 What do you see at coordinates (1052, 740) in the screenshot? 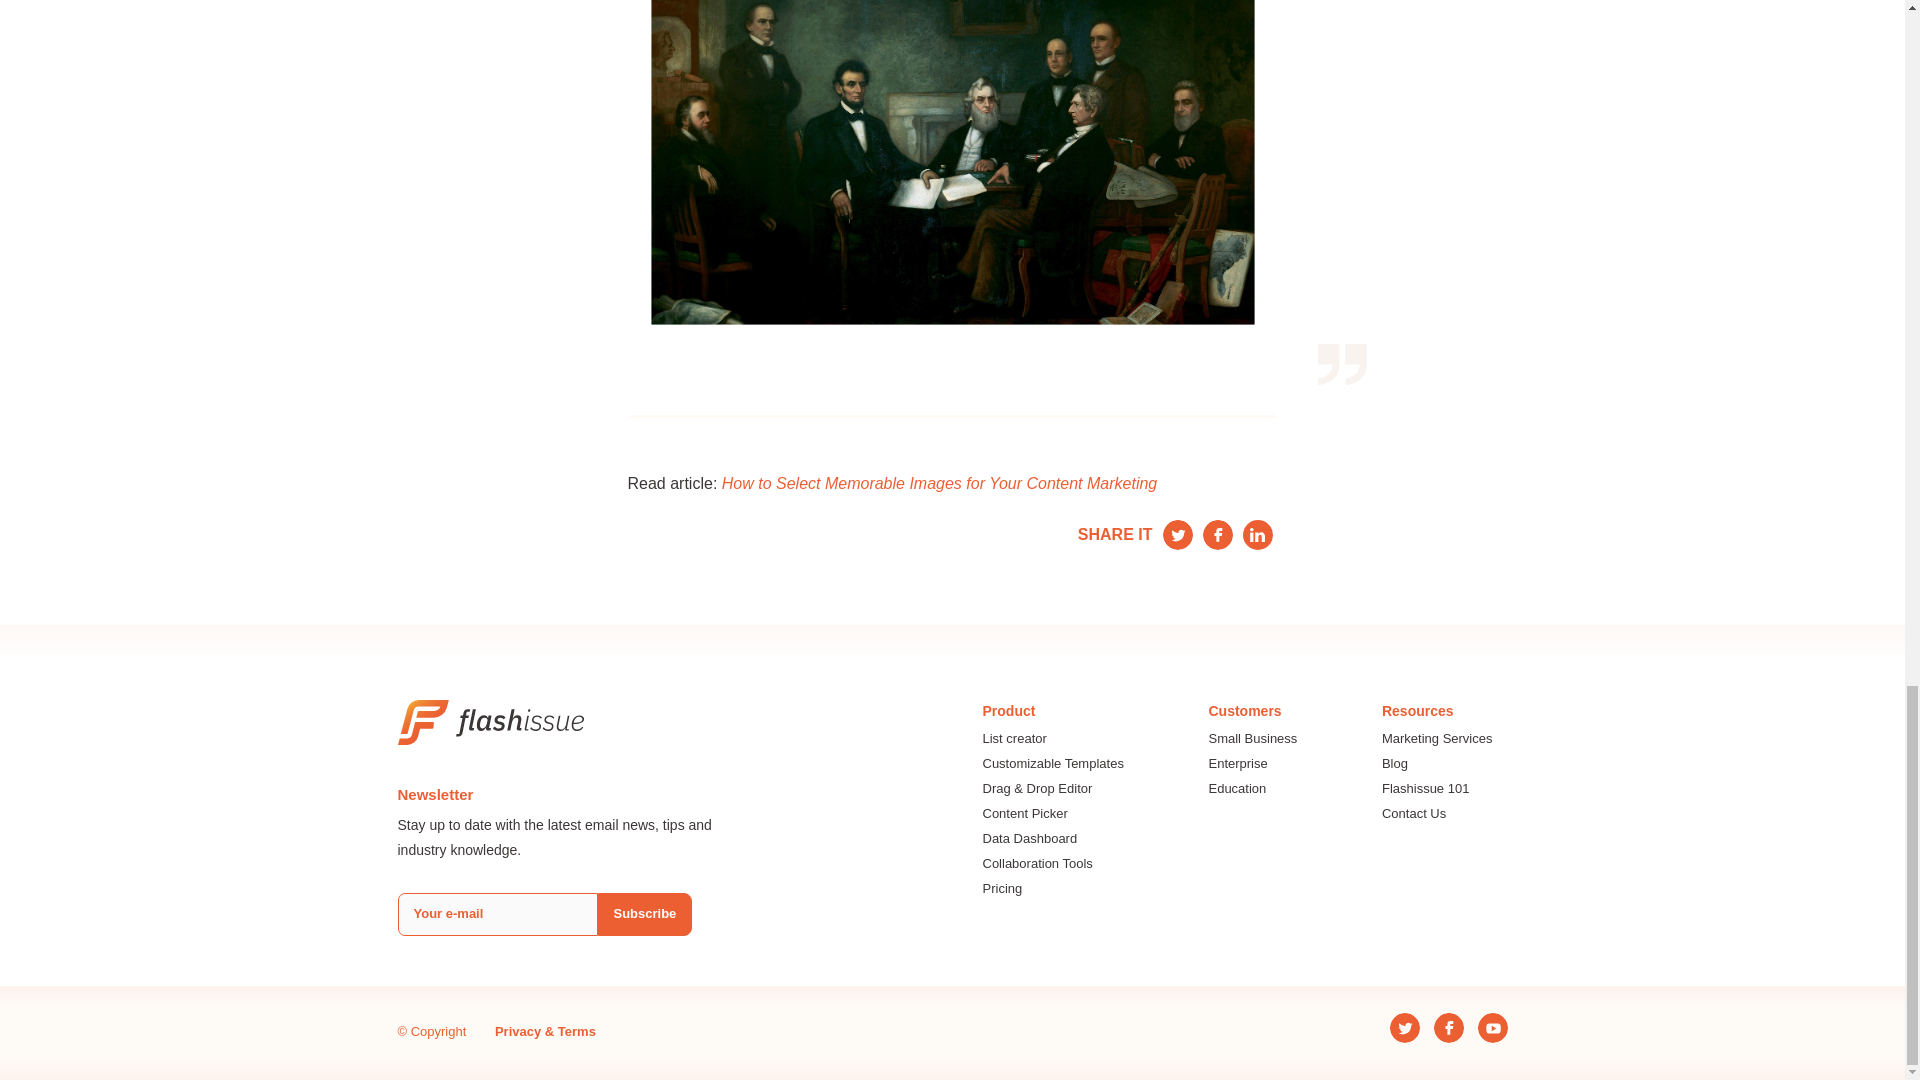
I see `List creator` at bounding box center [1052, 740].